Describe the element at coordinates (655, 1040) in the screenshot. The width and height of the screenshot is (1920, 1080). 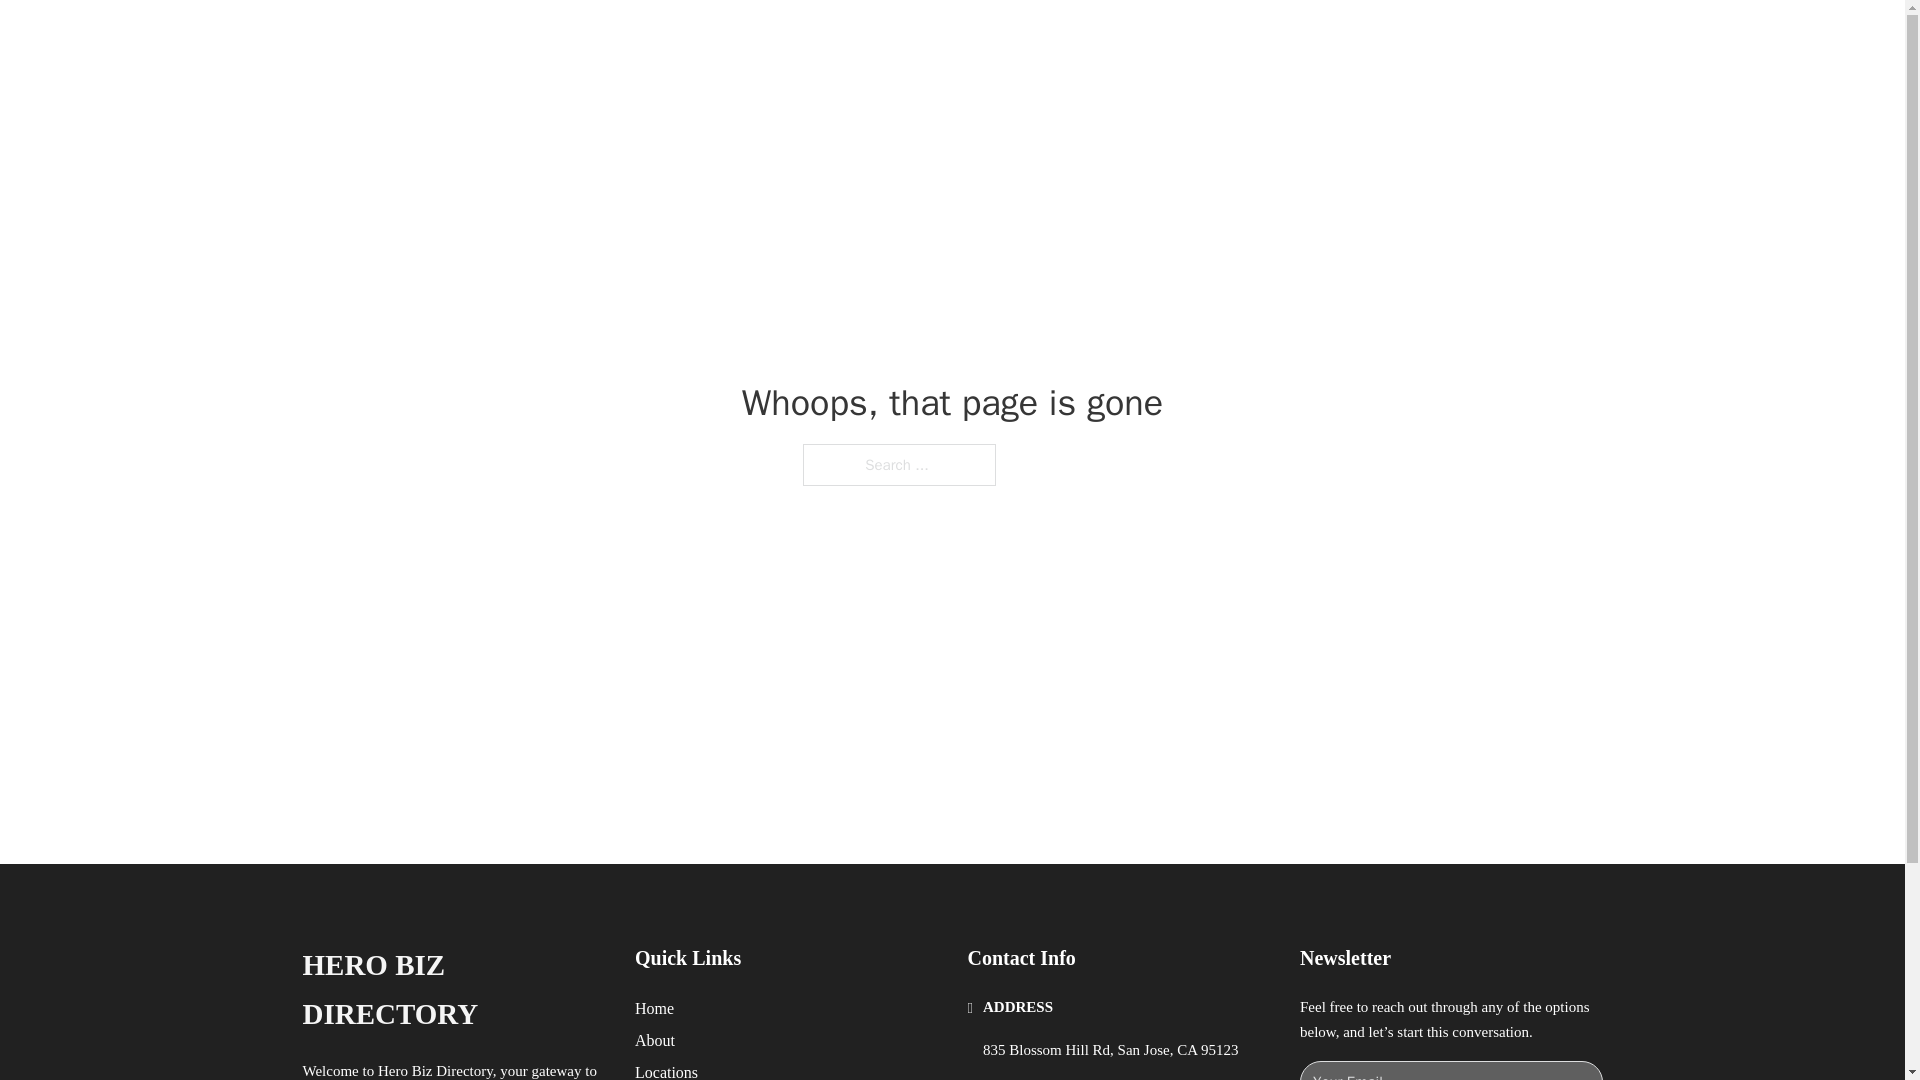
I see `About` at that location.